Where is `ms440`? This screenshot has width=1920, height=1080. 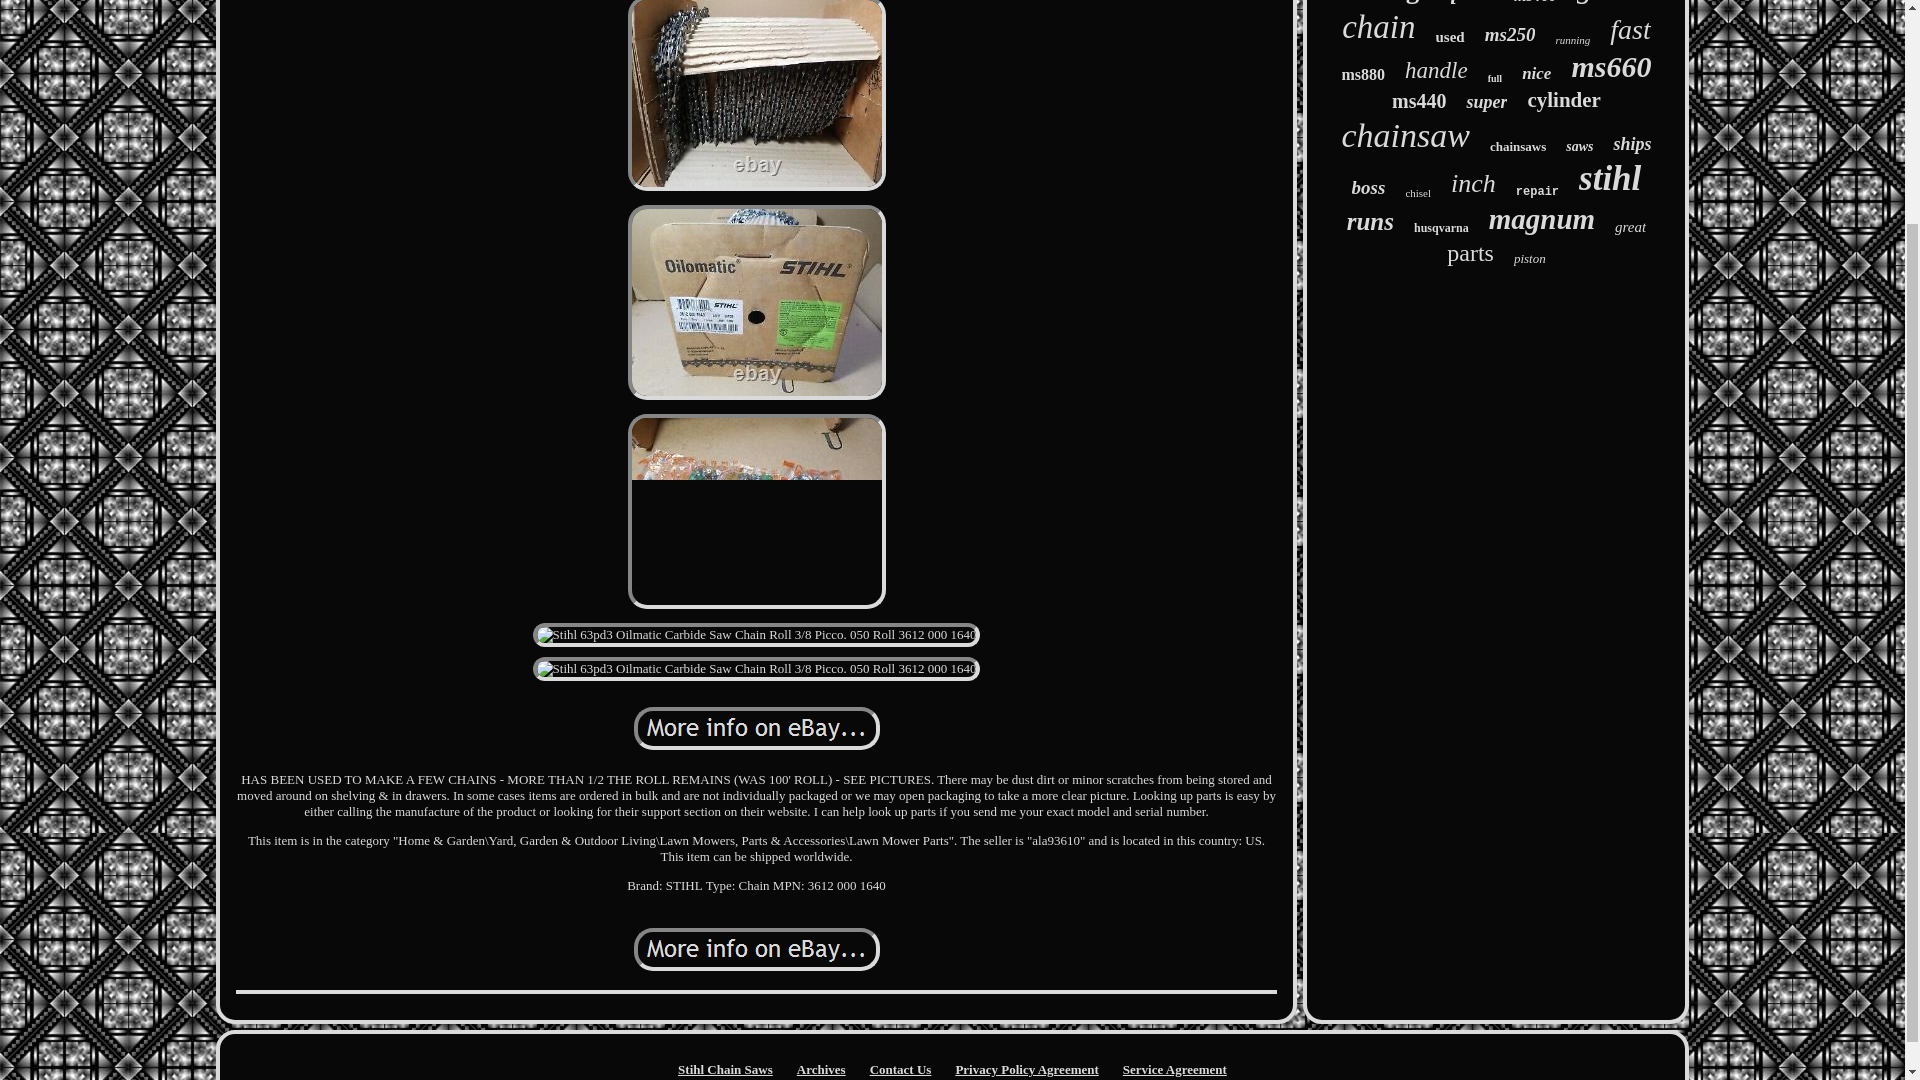
ms440 is located at coordinates (1418, 101).